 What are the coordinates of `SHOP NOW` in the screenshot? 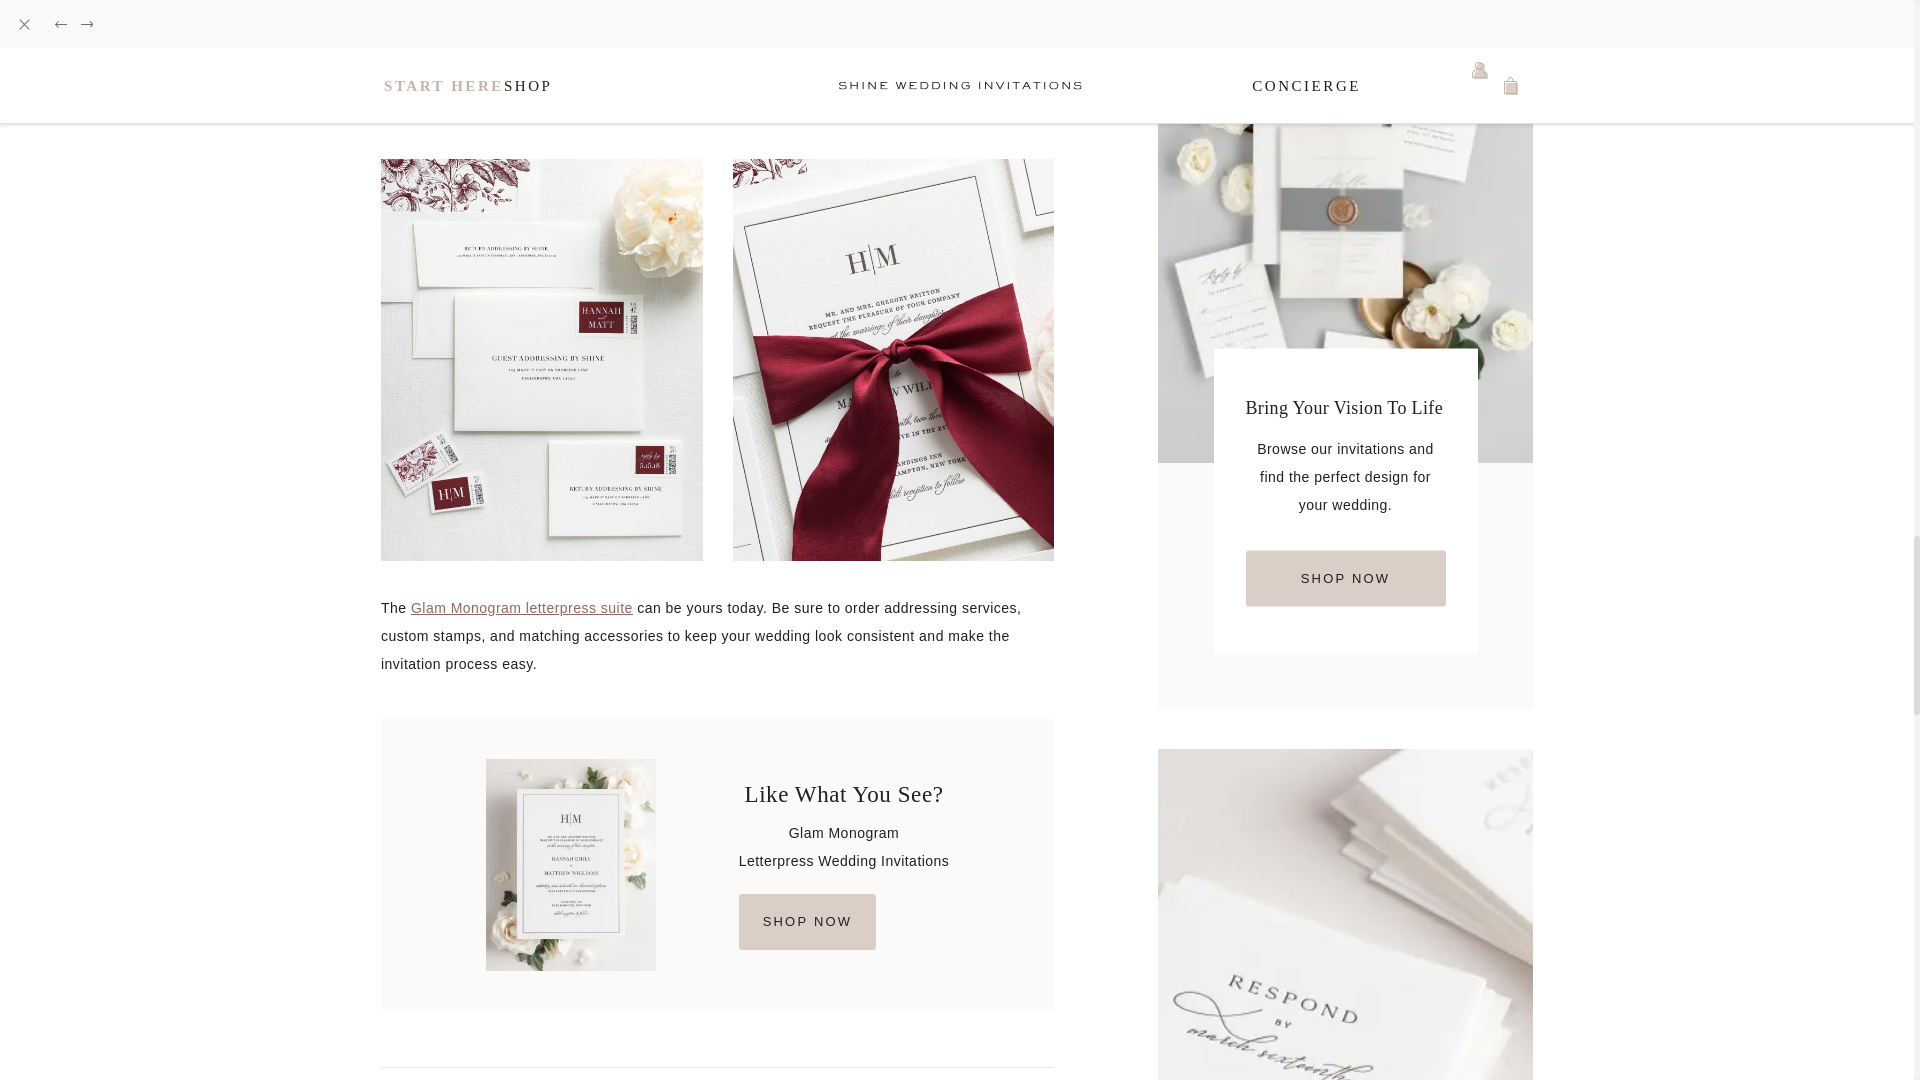 It's located at (1346, 578).